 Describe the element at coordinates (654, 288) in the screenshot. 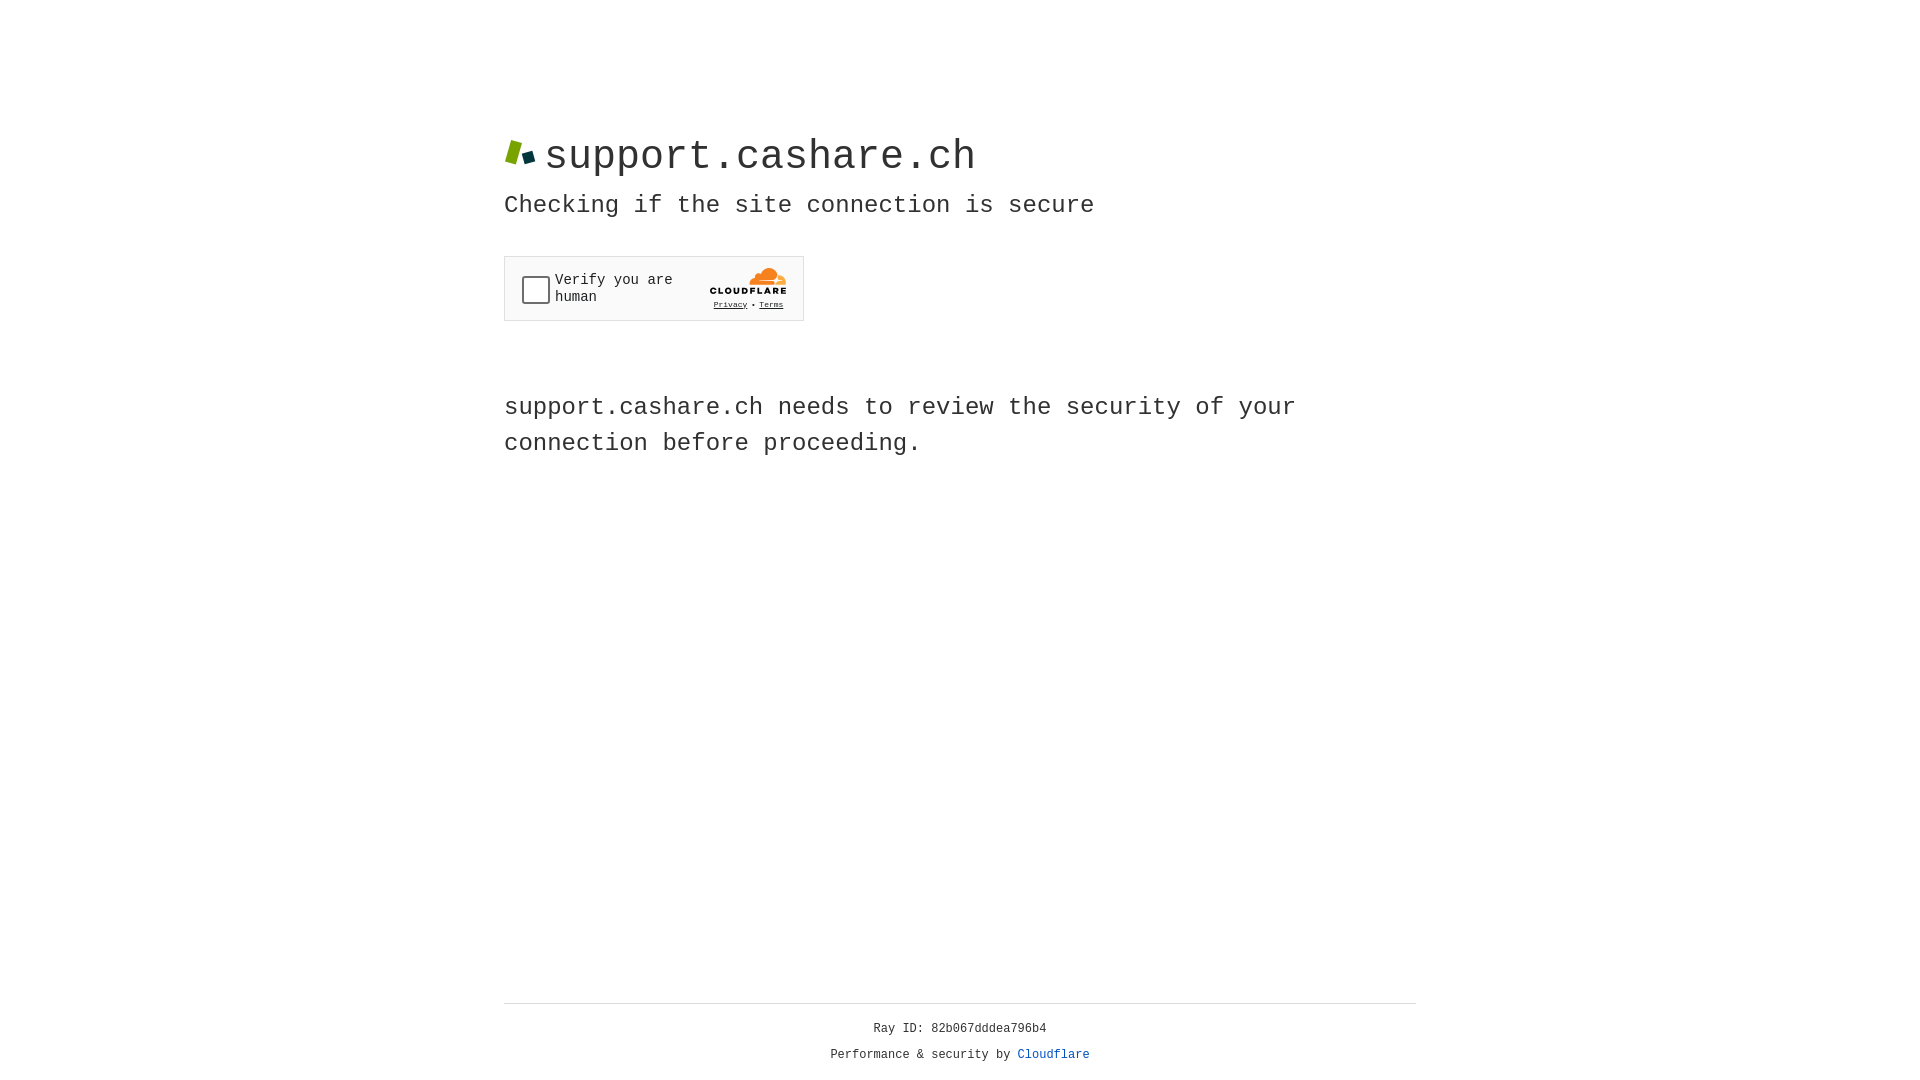

I see `Widget containing a Cloudflare security challenge` at that location.